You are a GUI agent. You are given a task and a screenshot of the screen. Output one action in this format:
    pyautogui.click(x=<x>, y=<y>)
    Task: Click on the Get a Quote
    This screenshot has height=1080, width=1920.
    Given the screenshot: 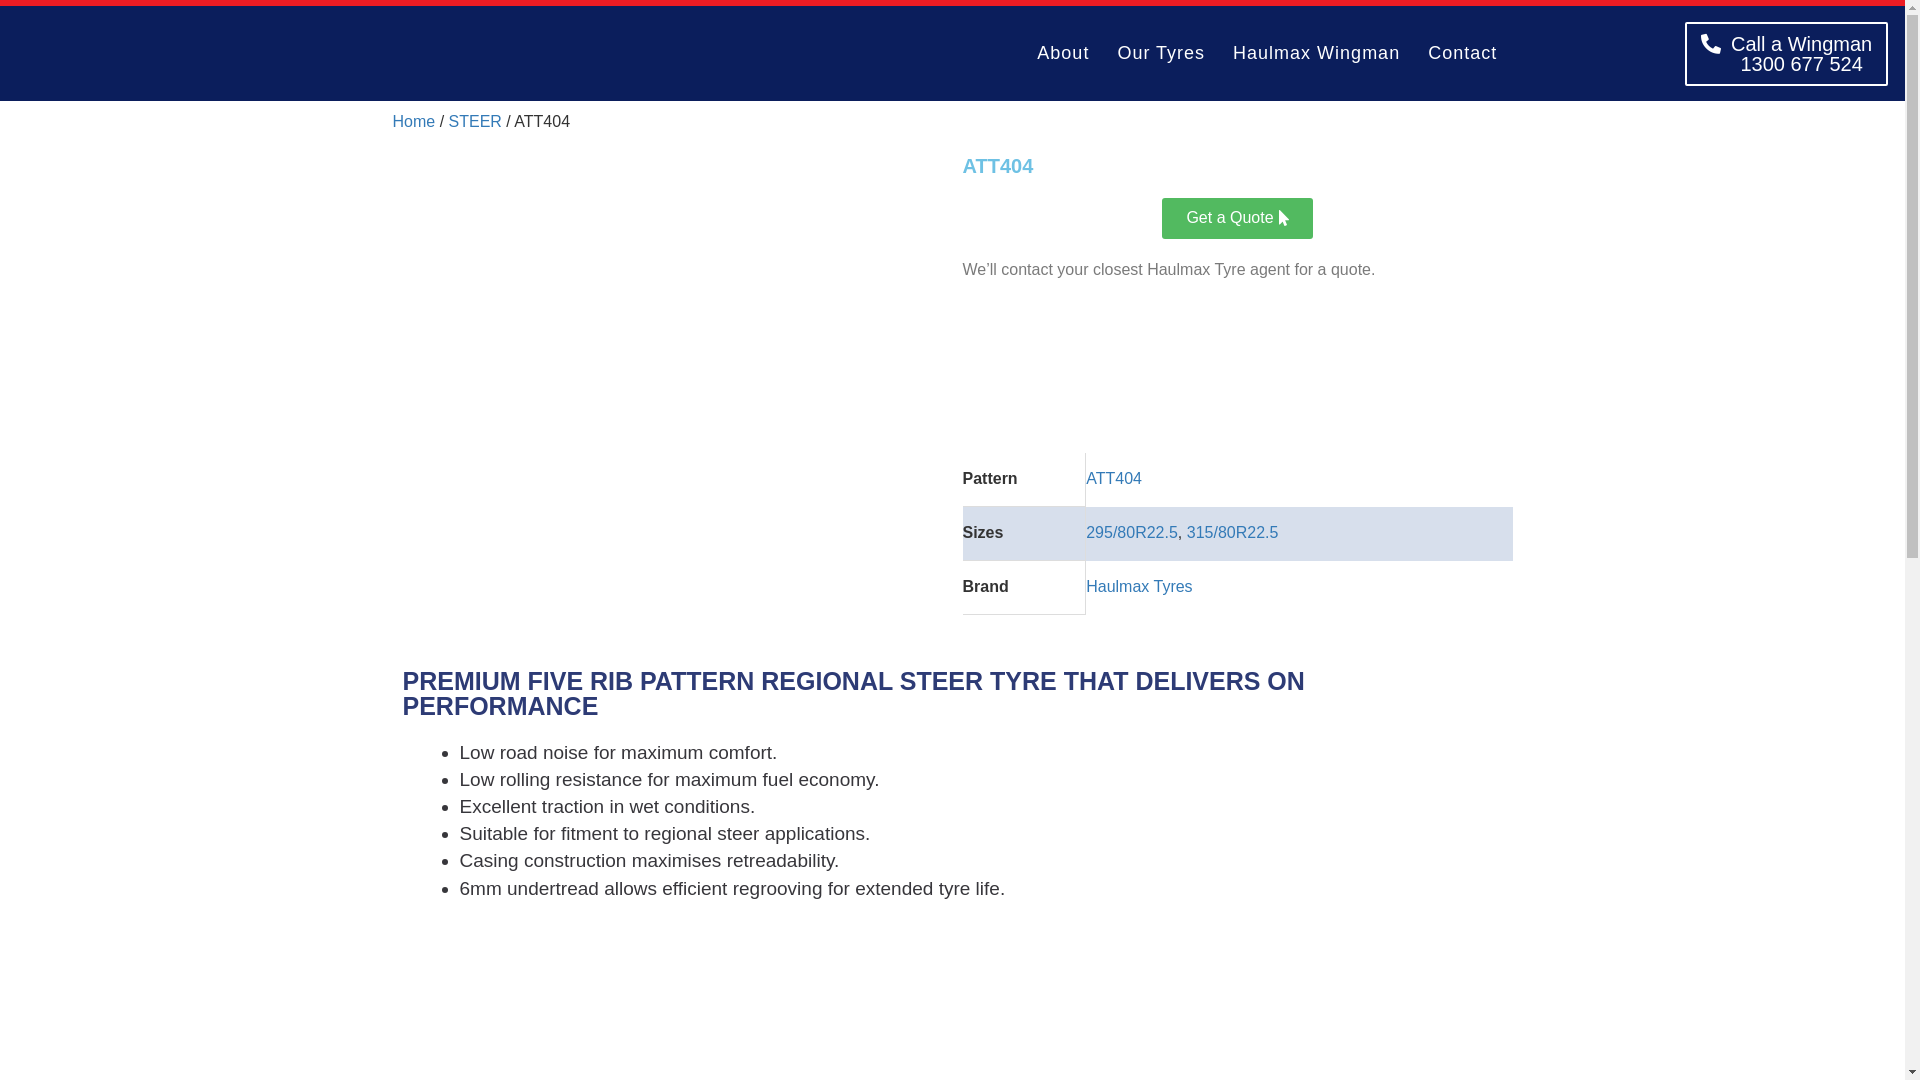 What is the action you would take?
    pyautogui.click(x=1237, y=218)
    